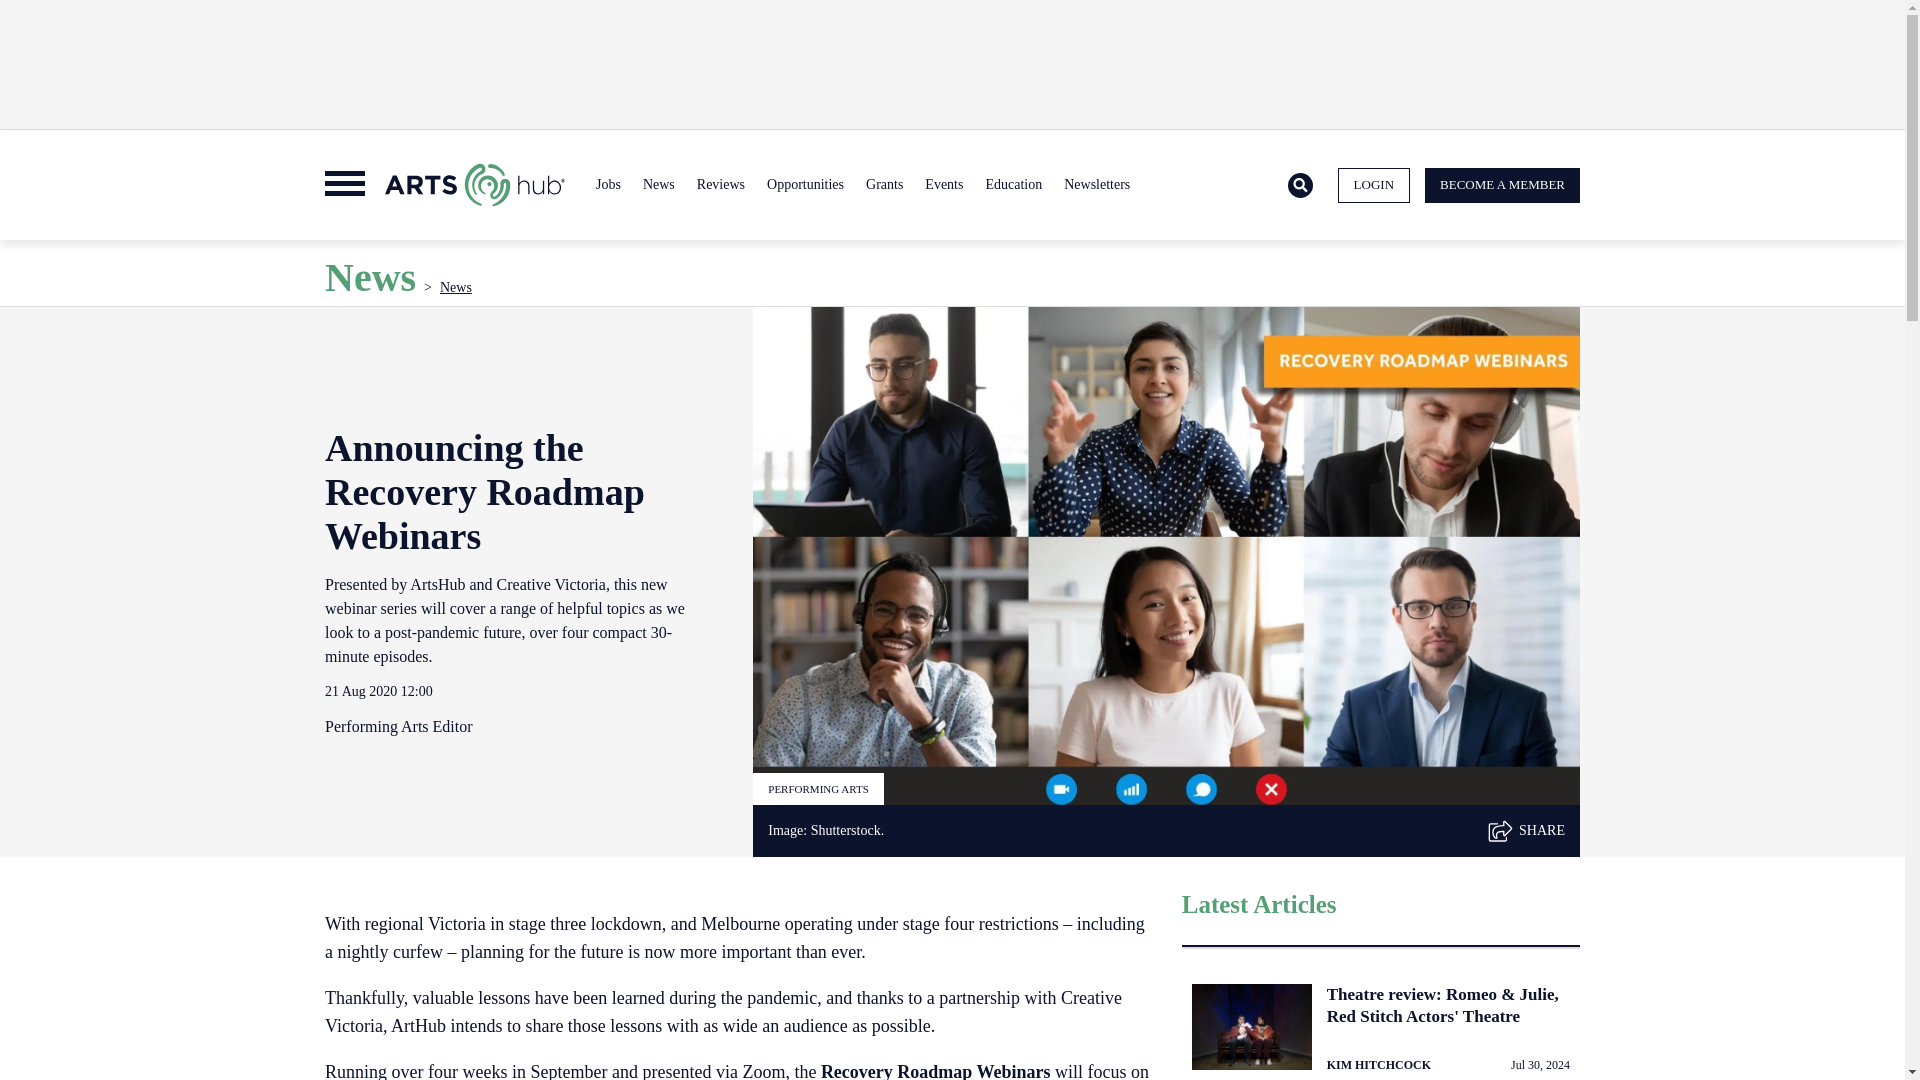  Describe the element at coordinates (608, 184) in the screenshot. I see `Jobs` at that location.